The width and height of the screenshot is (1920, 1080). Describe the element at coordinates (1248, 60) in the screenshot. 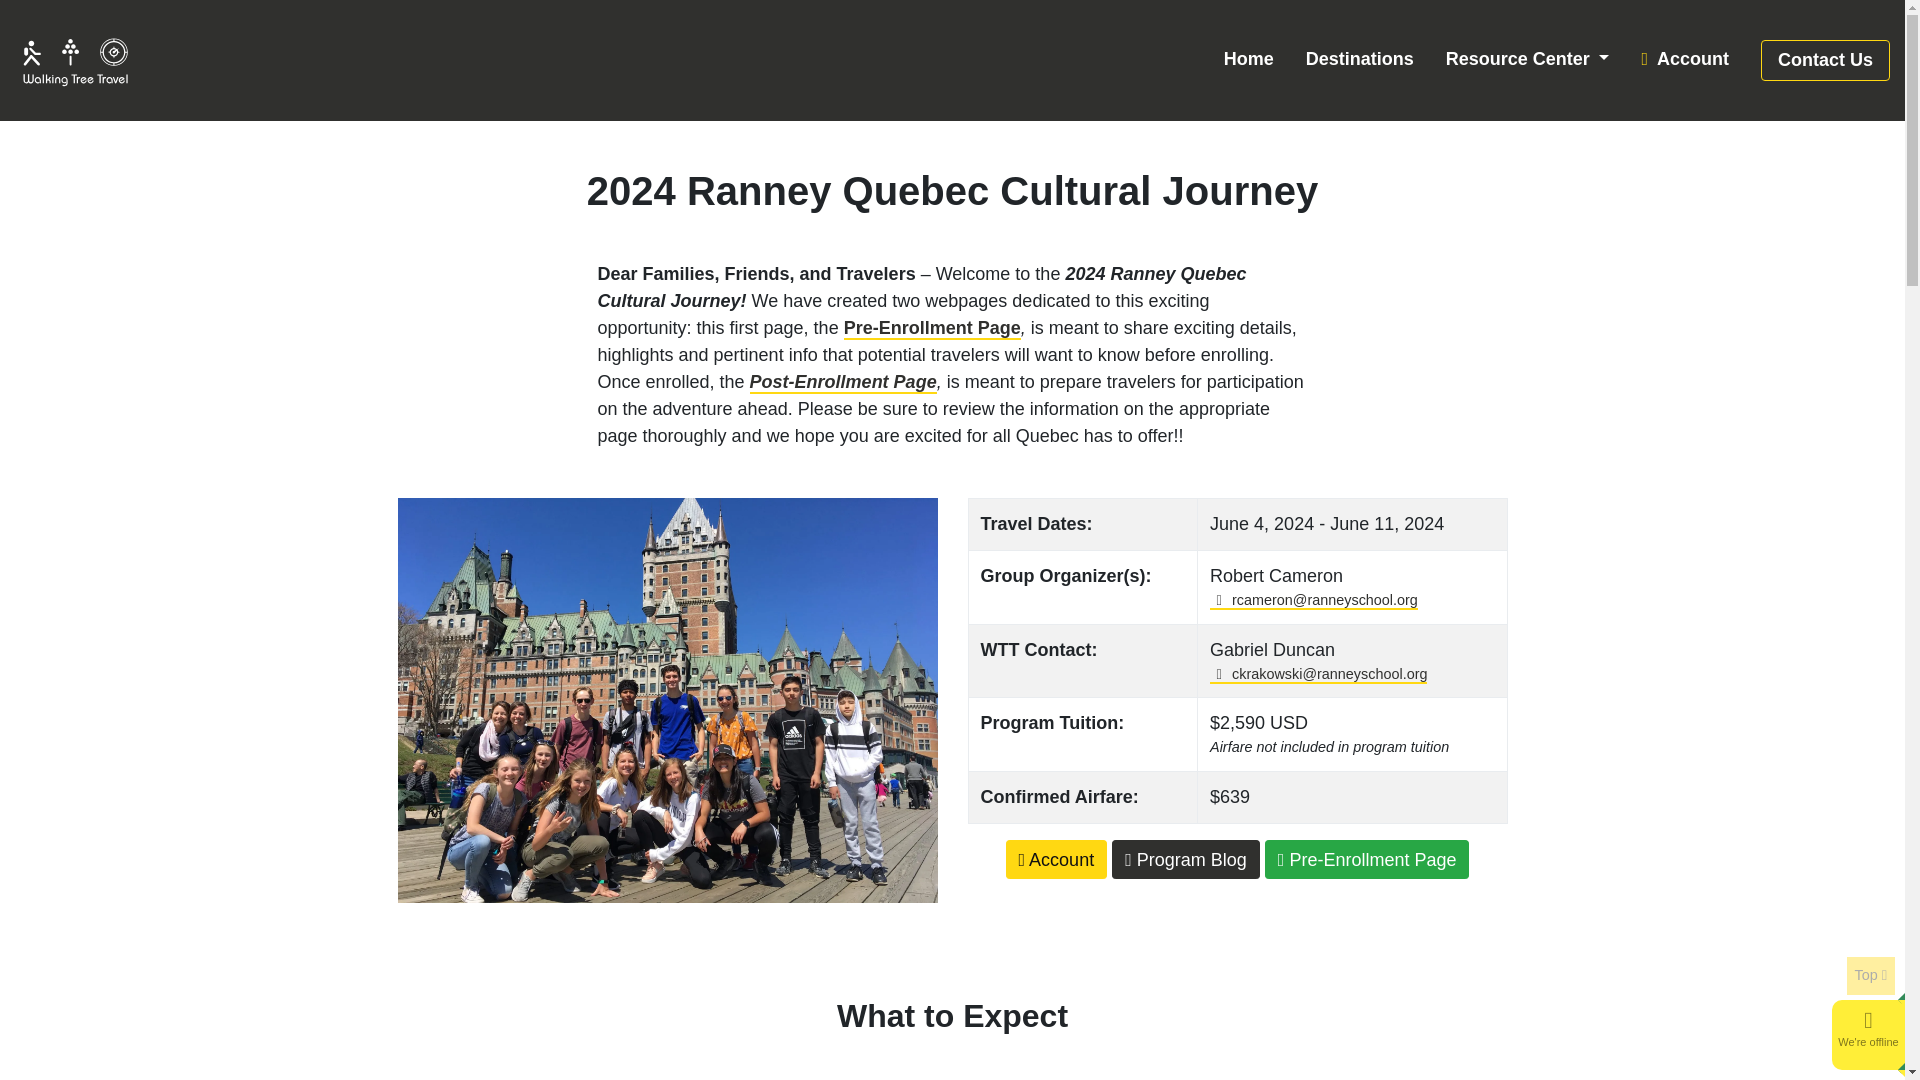

I see `Home` at that location.